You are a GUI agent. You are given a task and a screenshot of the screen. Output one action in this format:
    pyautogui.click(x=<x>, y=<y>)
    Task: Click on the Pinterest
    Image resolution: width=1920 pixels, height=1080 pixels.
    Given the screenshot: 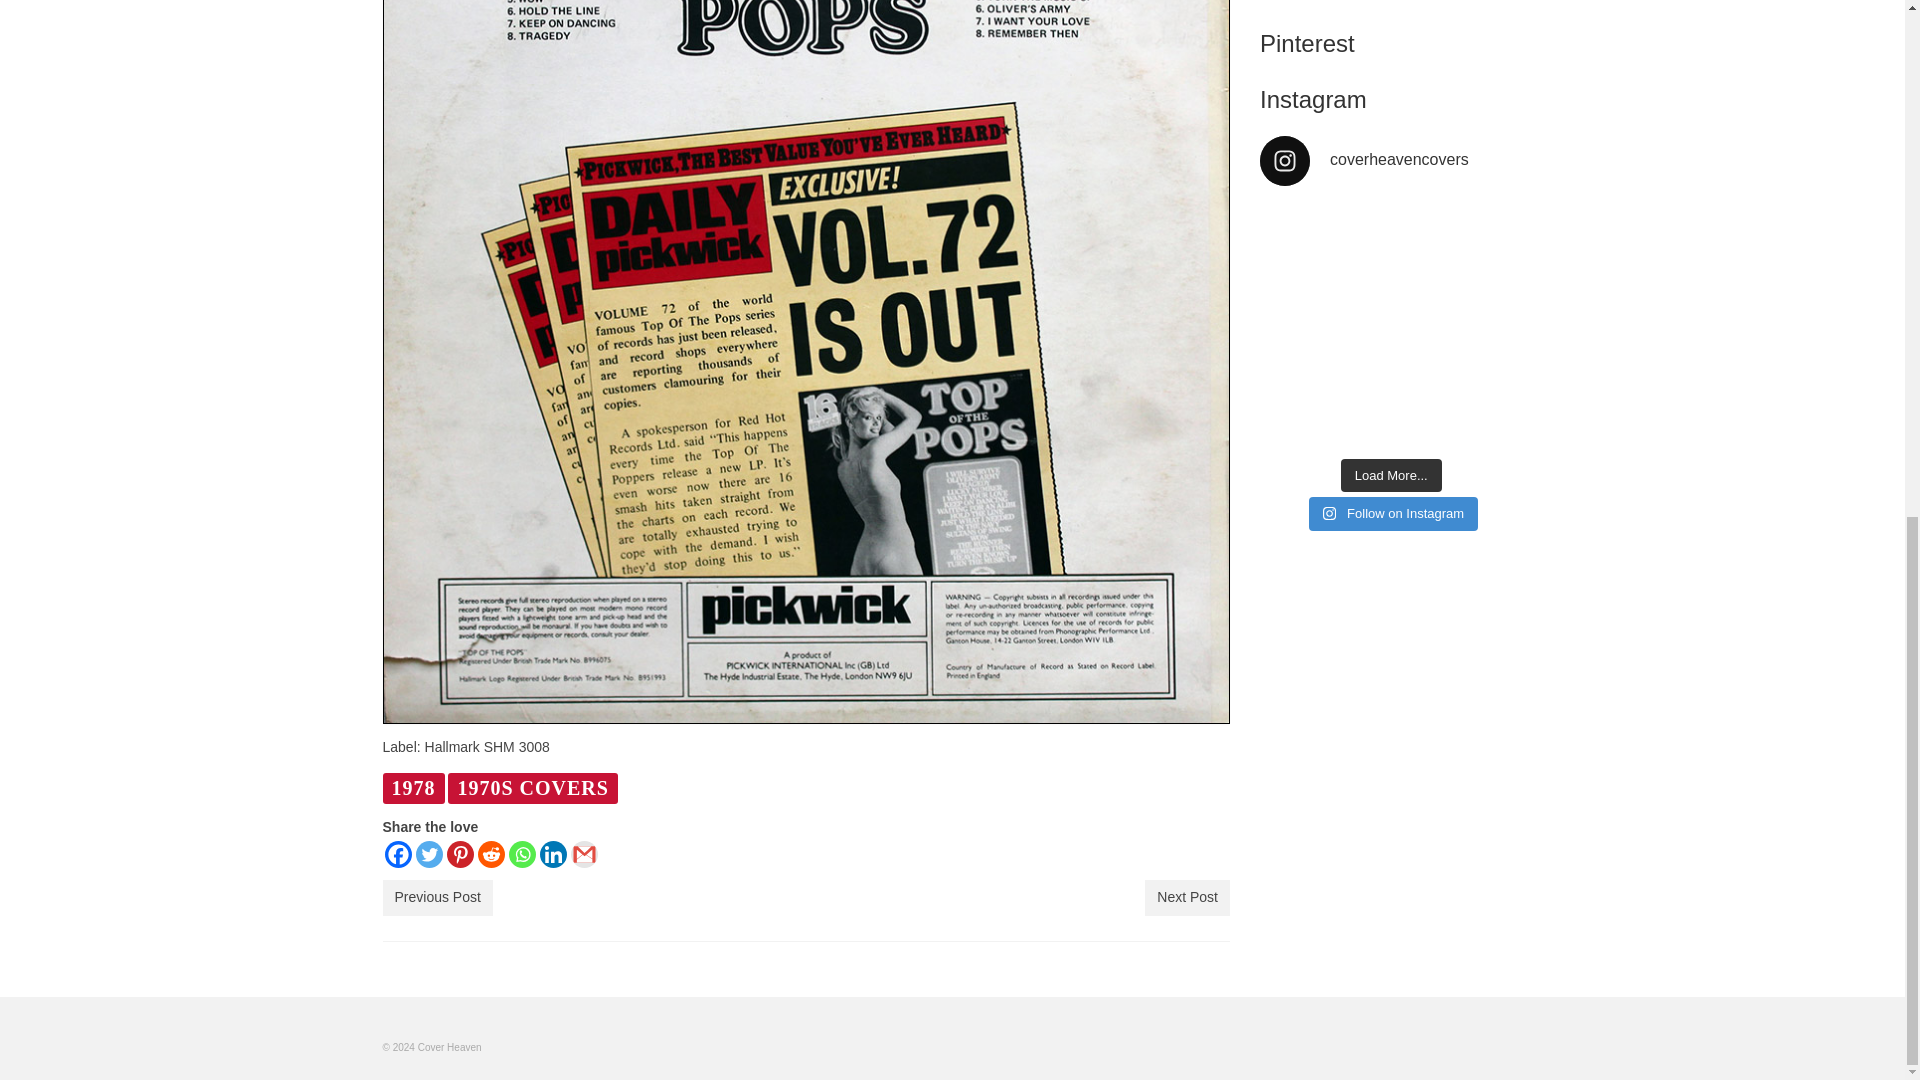 What is the action you would take?
    pyautogui.click(x=458, y=854)
    